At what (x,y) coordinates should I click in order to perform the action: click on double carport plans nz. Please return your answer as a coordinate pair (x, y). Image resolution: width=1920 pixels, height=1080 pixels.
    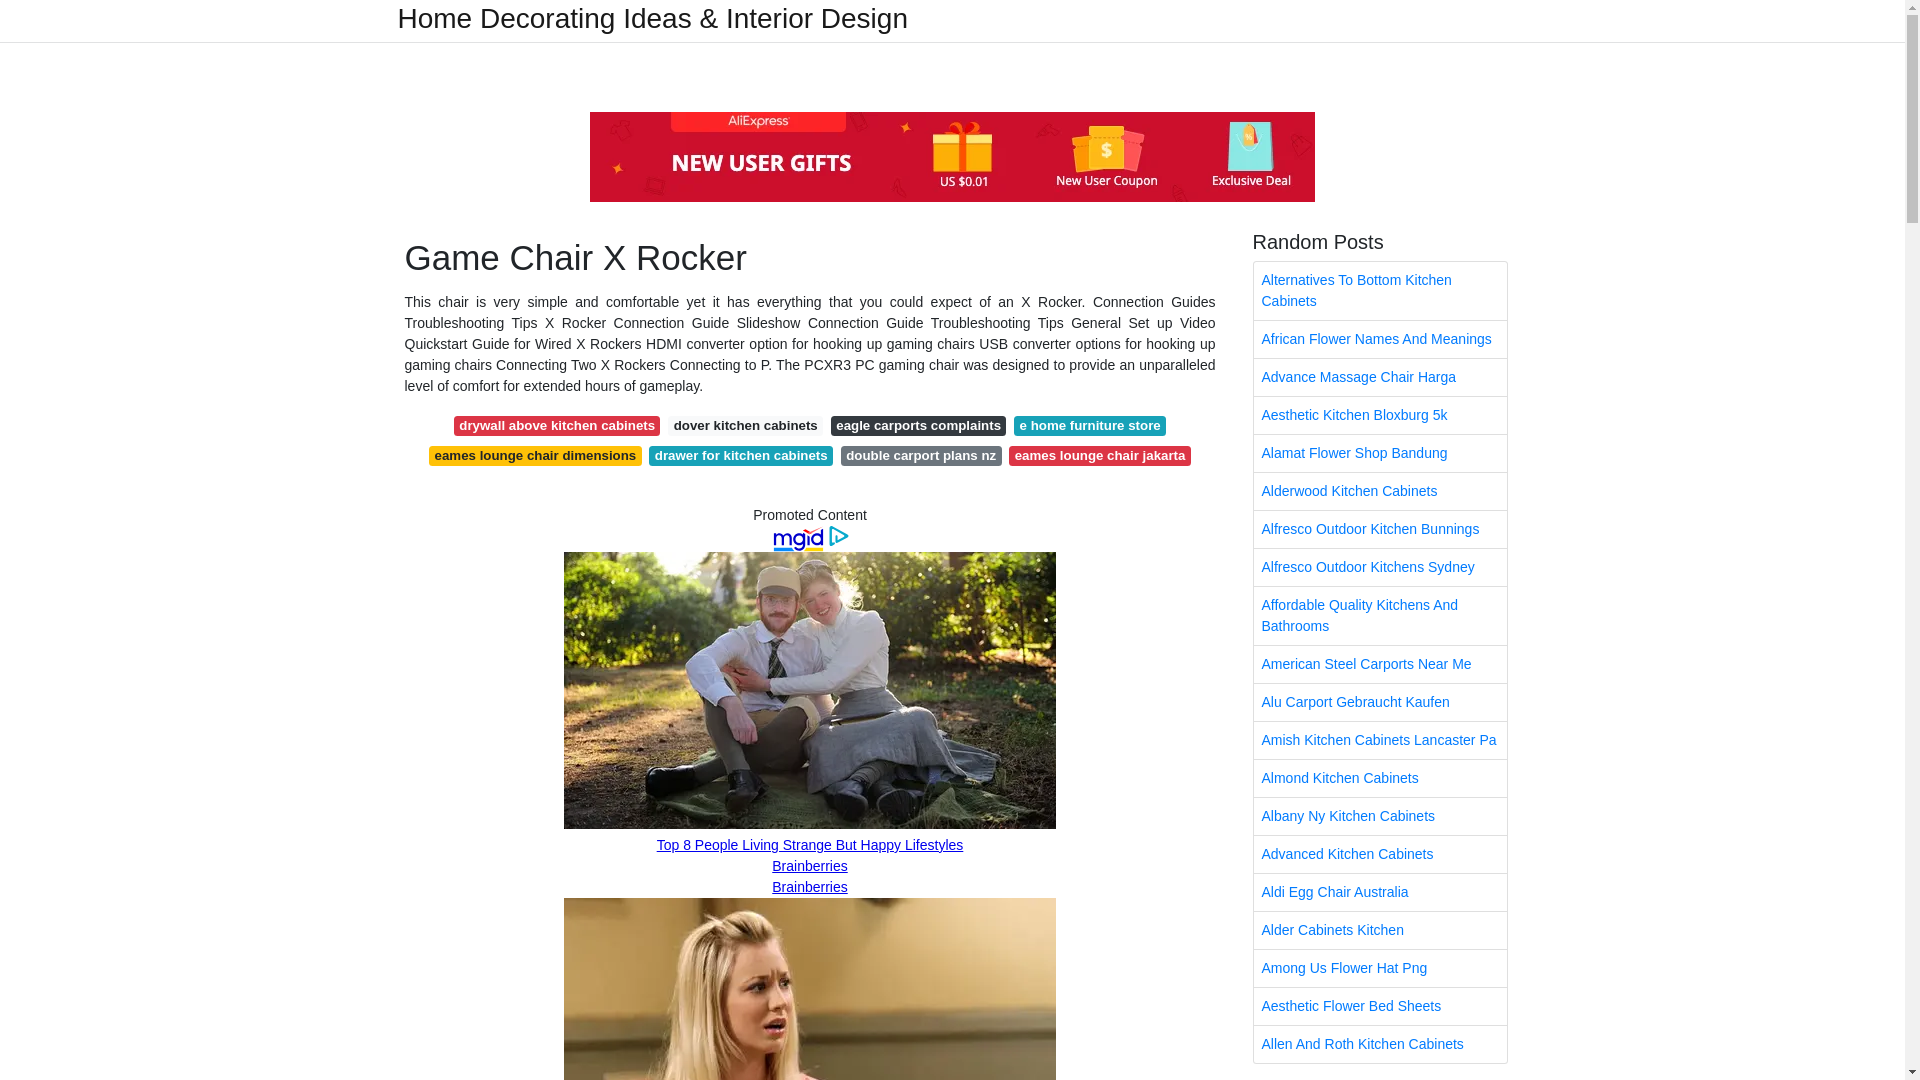
    Looking at the image, I should click on (921, 456).